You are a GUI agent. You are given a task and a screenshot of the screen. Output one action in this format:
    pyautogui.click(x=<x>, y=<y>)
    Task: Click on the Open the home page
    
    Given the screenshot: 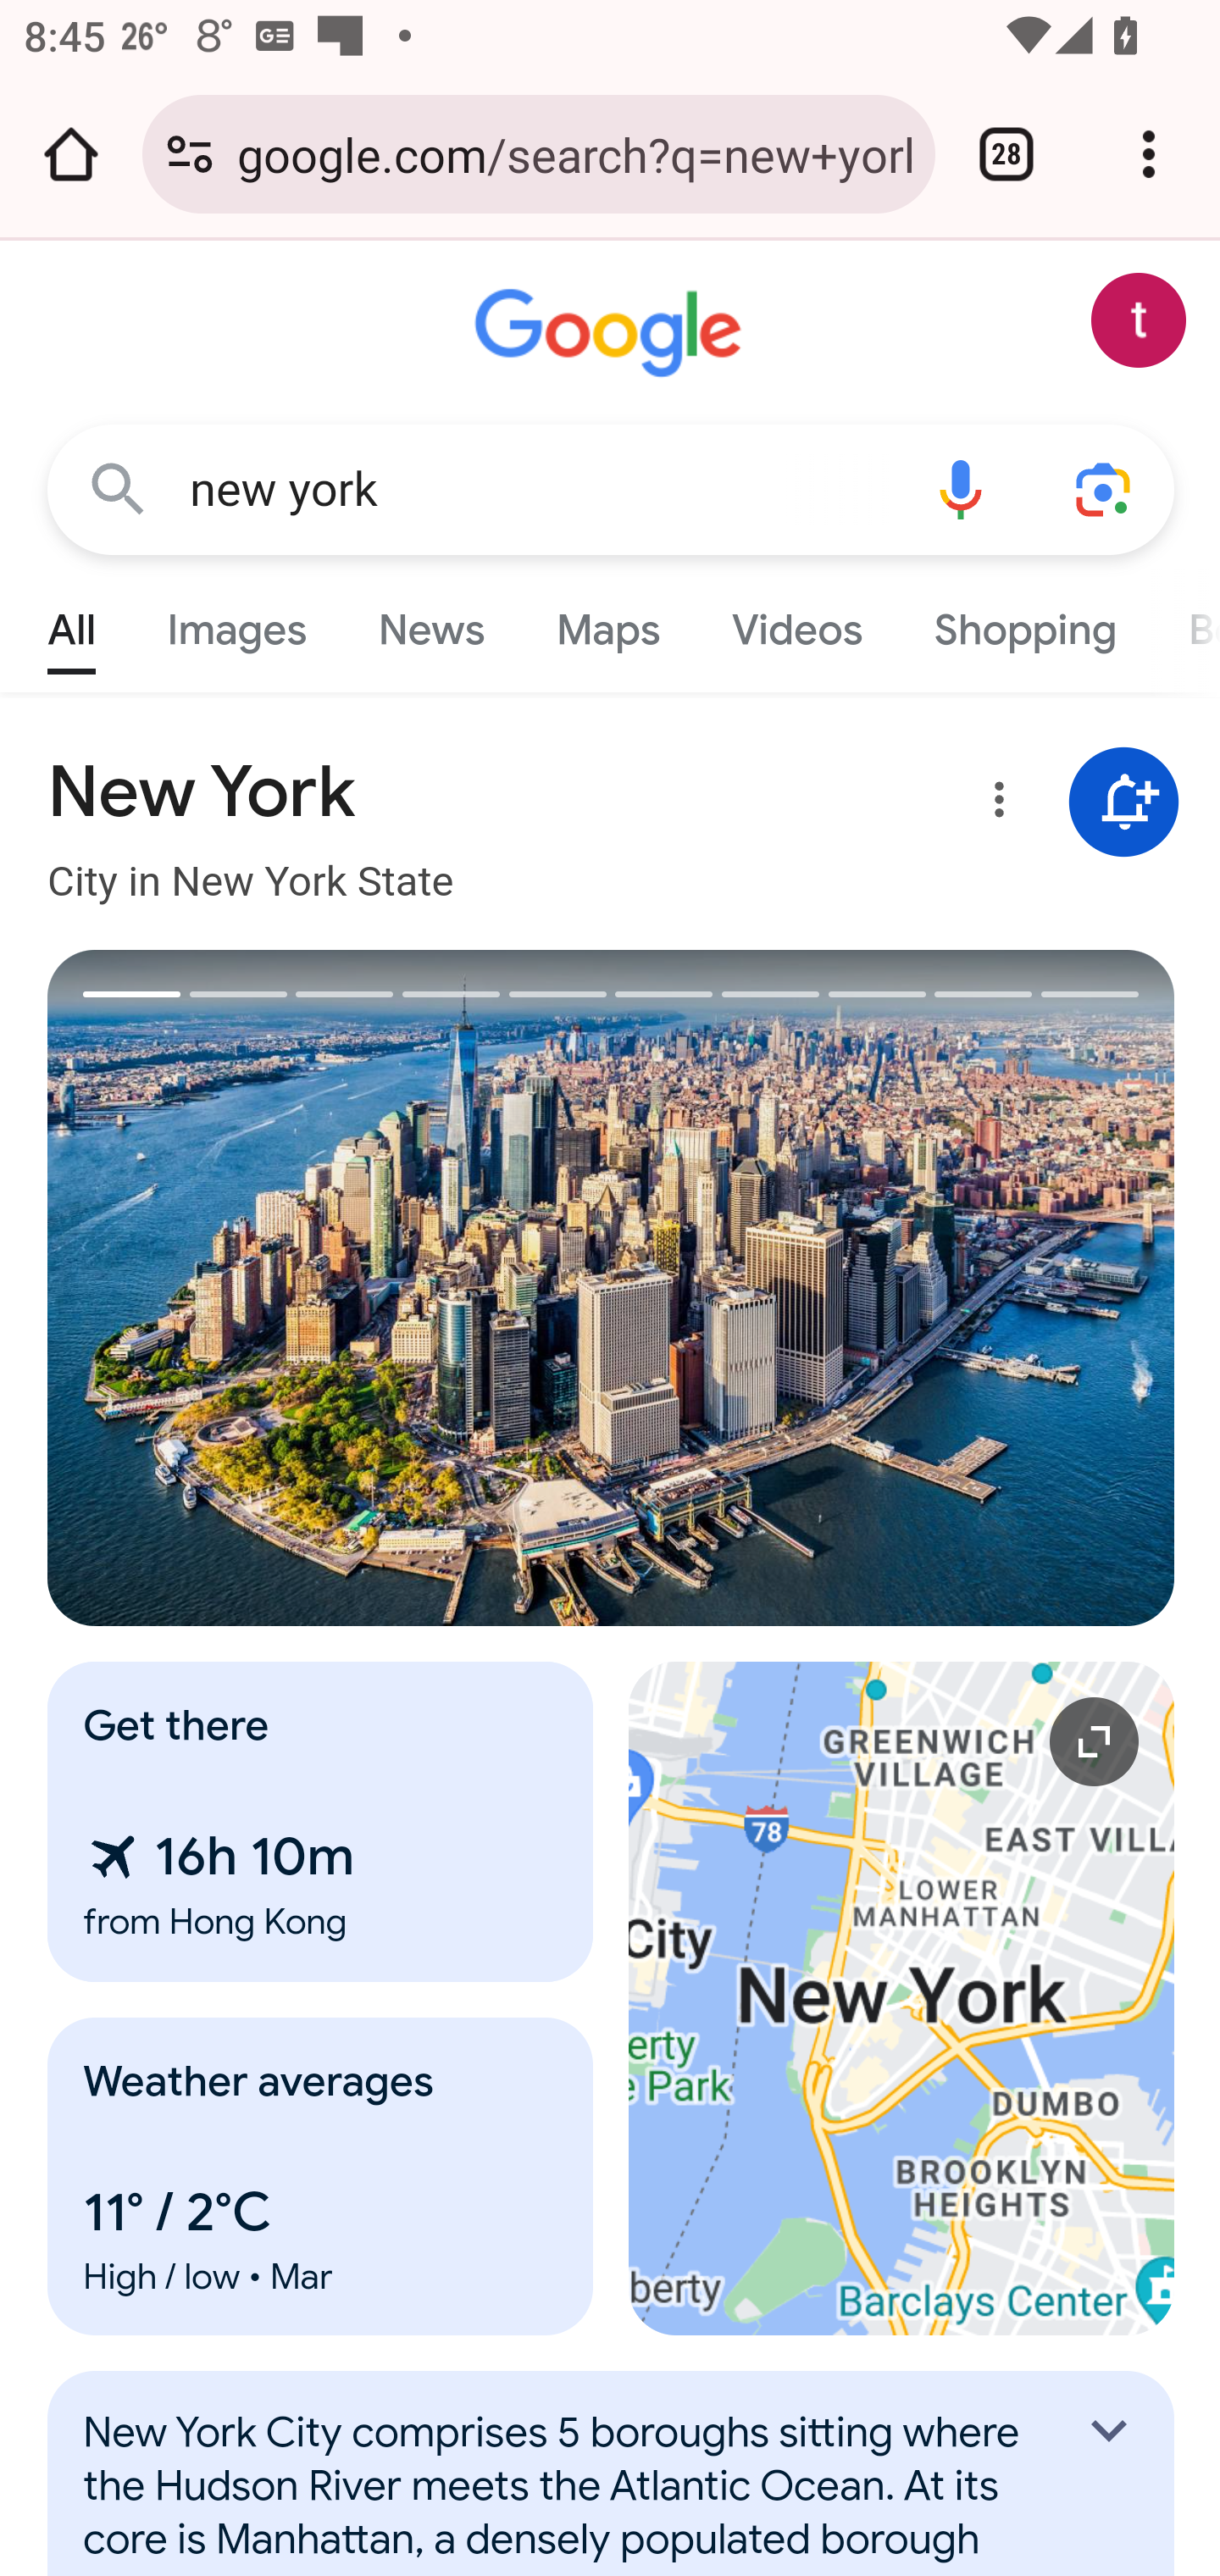 What is the action you would take?
    pyautogui.click(x=71, y=154)
    